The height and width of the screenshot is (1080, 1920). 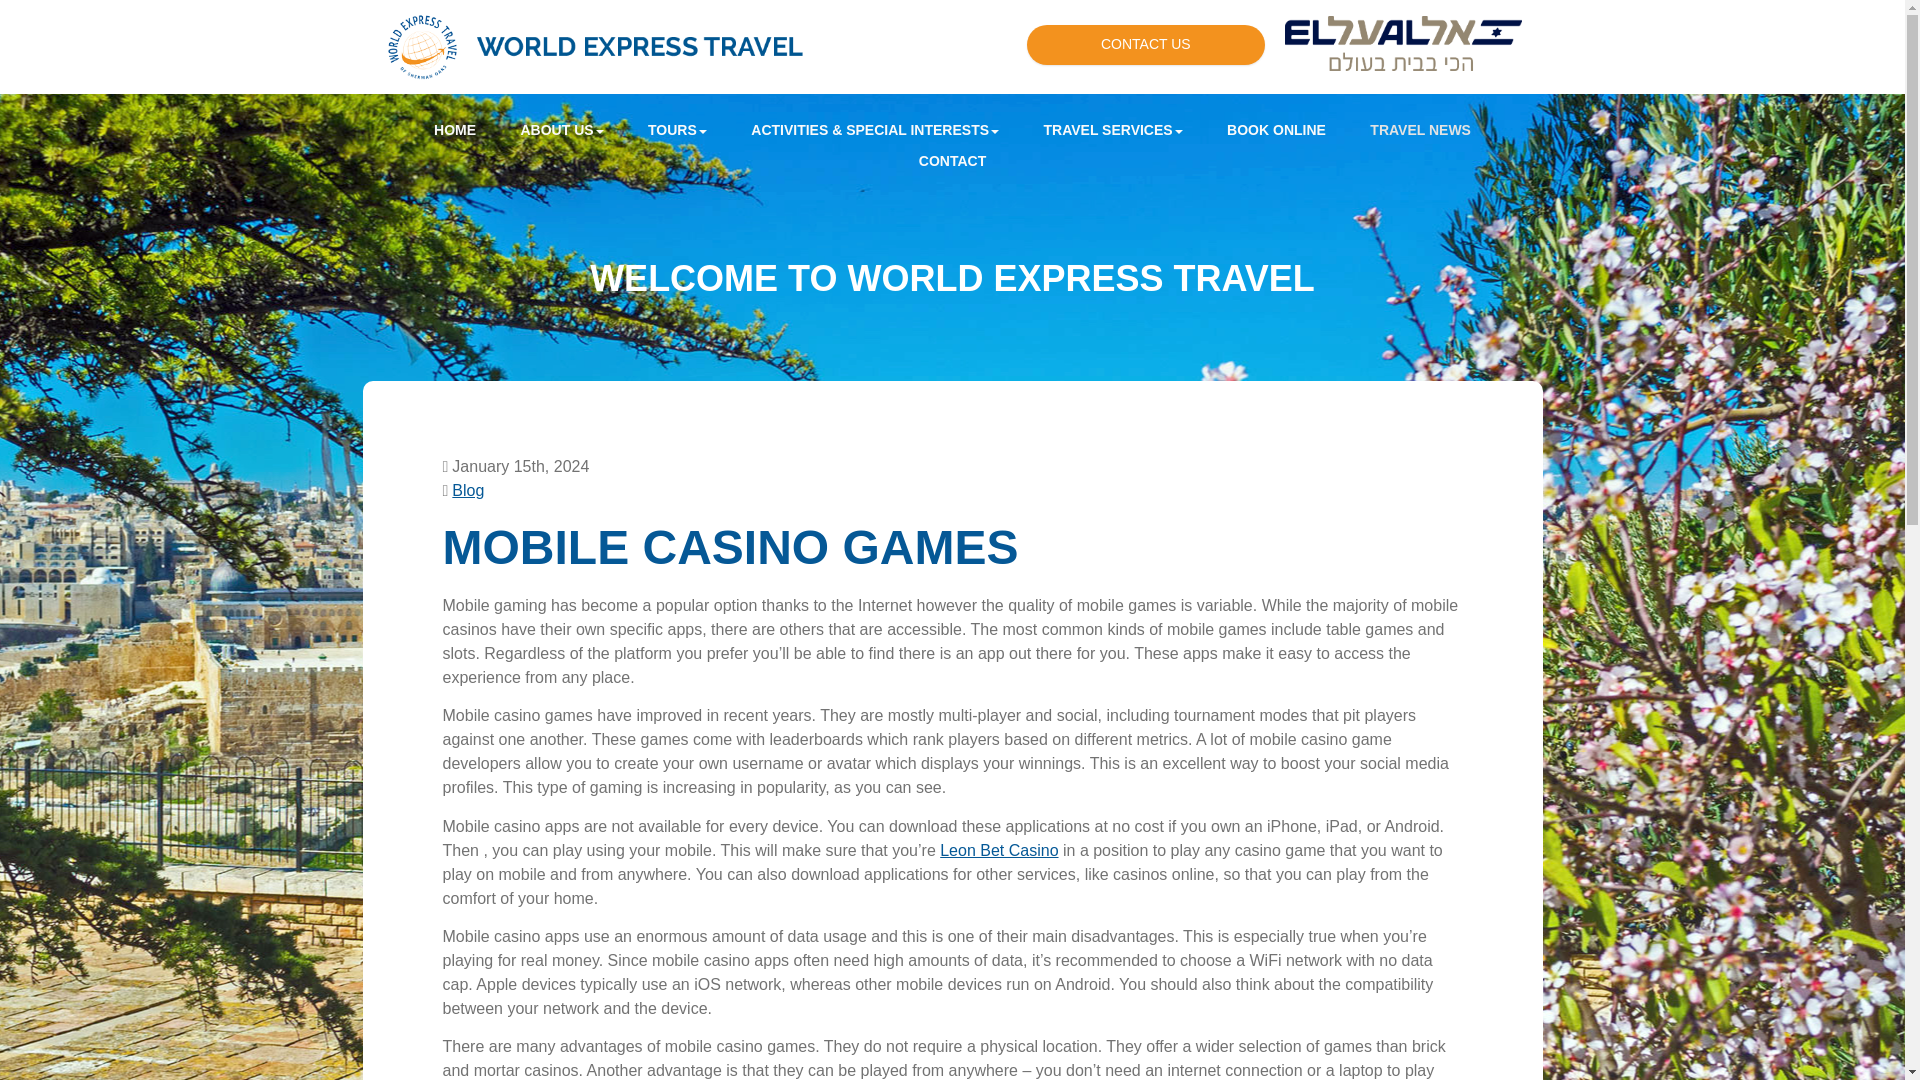 What do you see at coordinates (952, 161) in the screenshot?
I see `CONTACT` at bounding box center [952, 161].